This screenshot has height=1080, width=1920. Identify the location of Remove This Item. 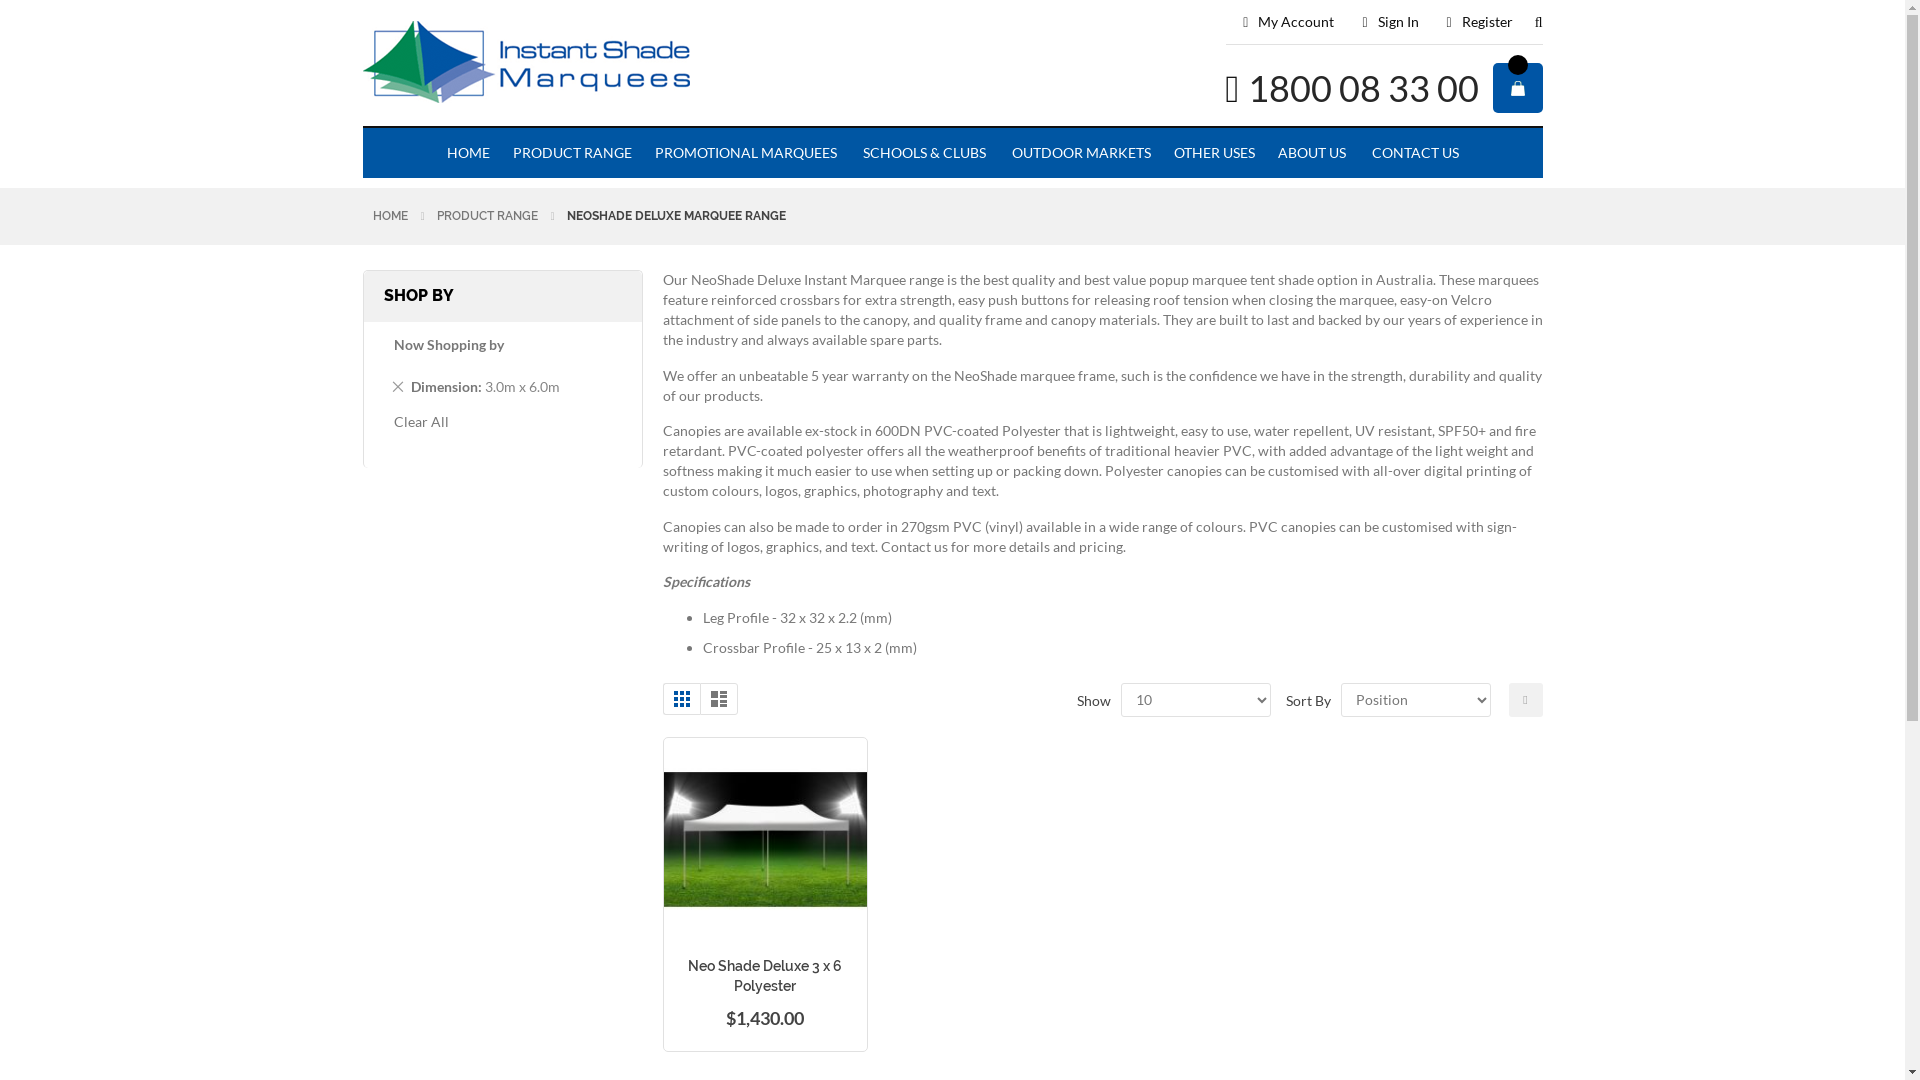
(398, 386).